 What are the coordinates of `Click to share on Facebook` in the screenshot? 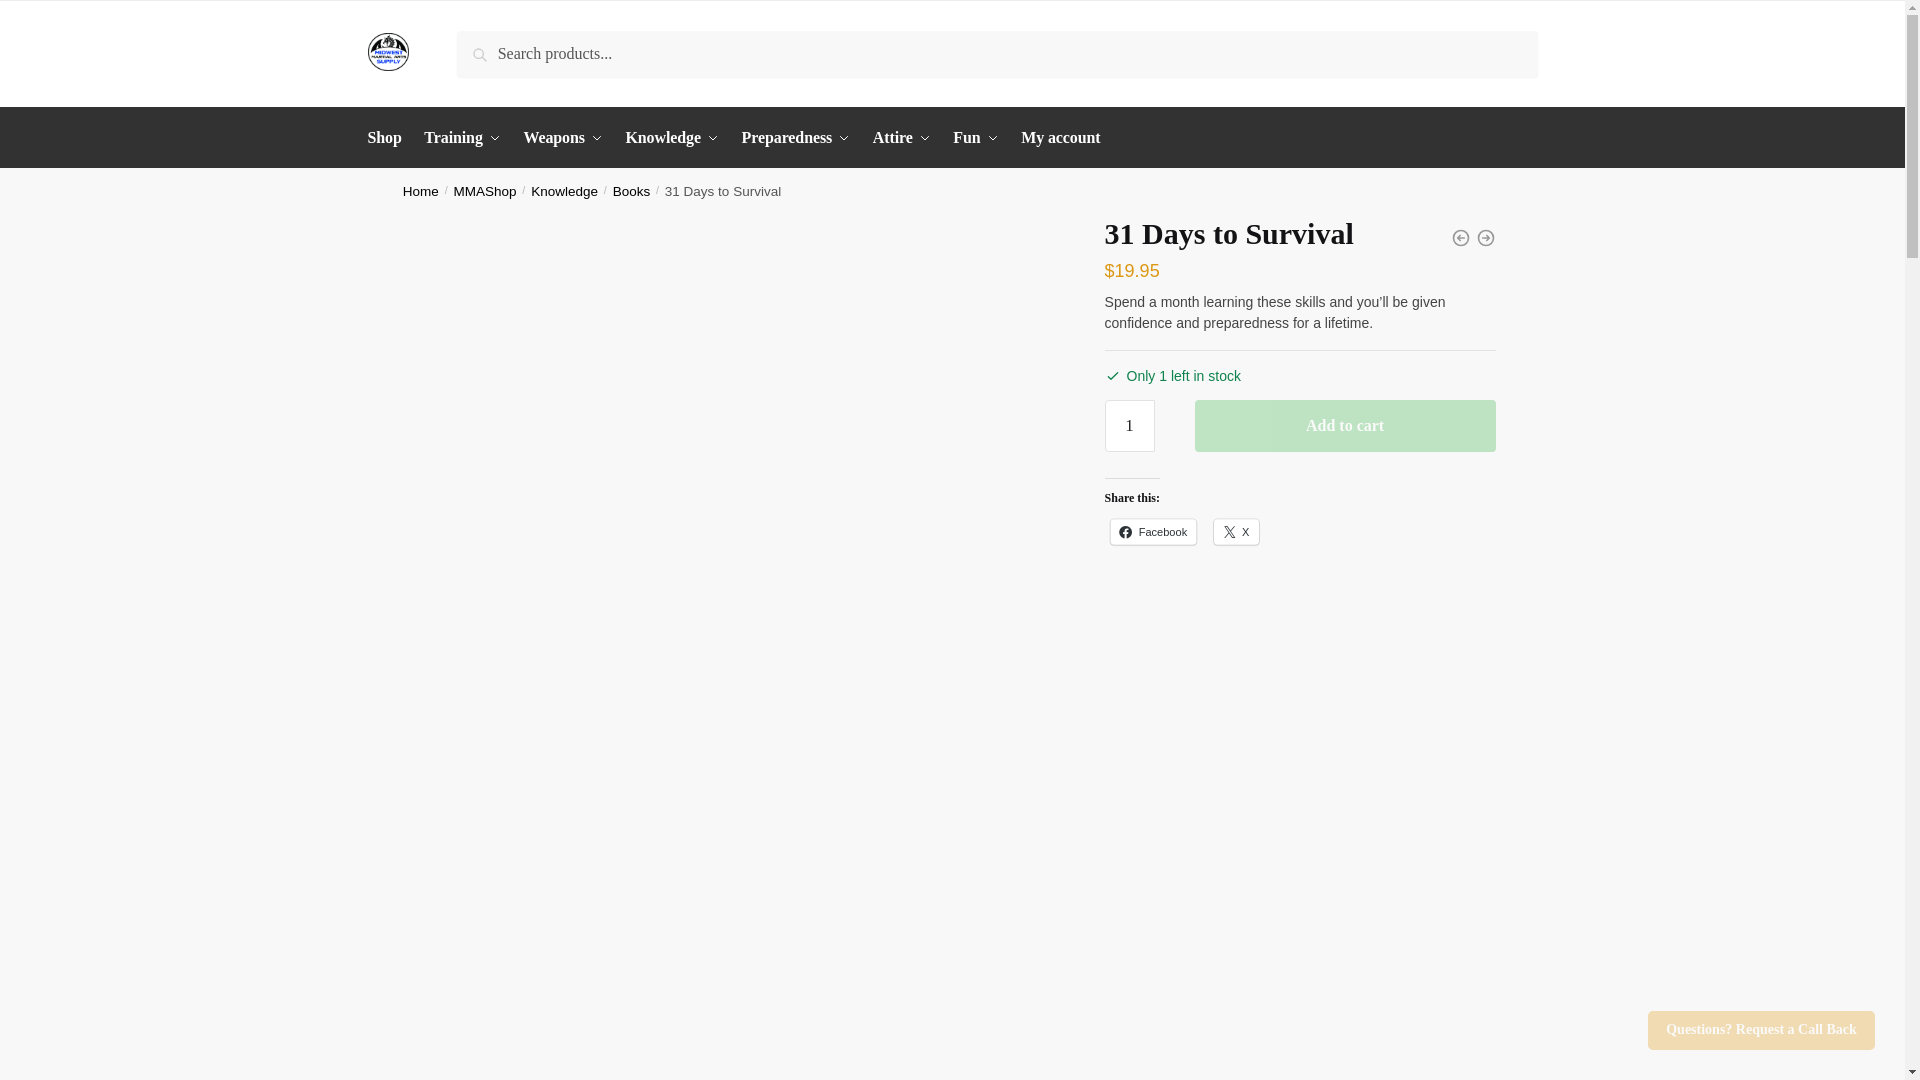 It's located at (1160, 534).